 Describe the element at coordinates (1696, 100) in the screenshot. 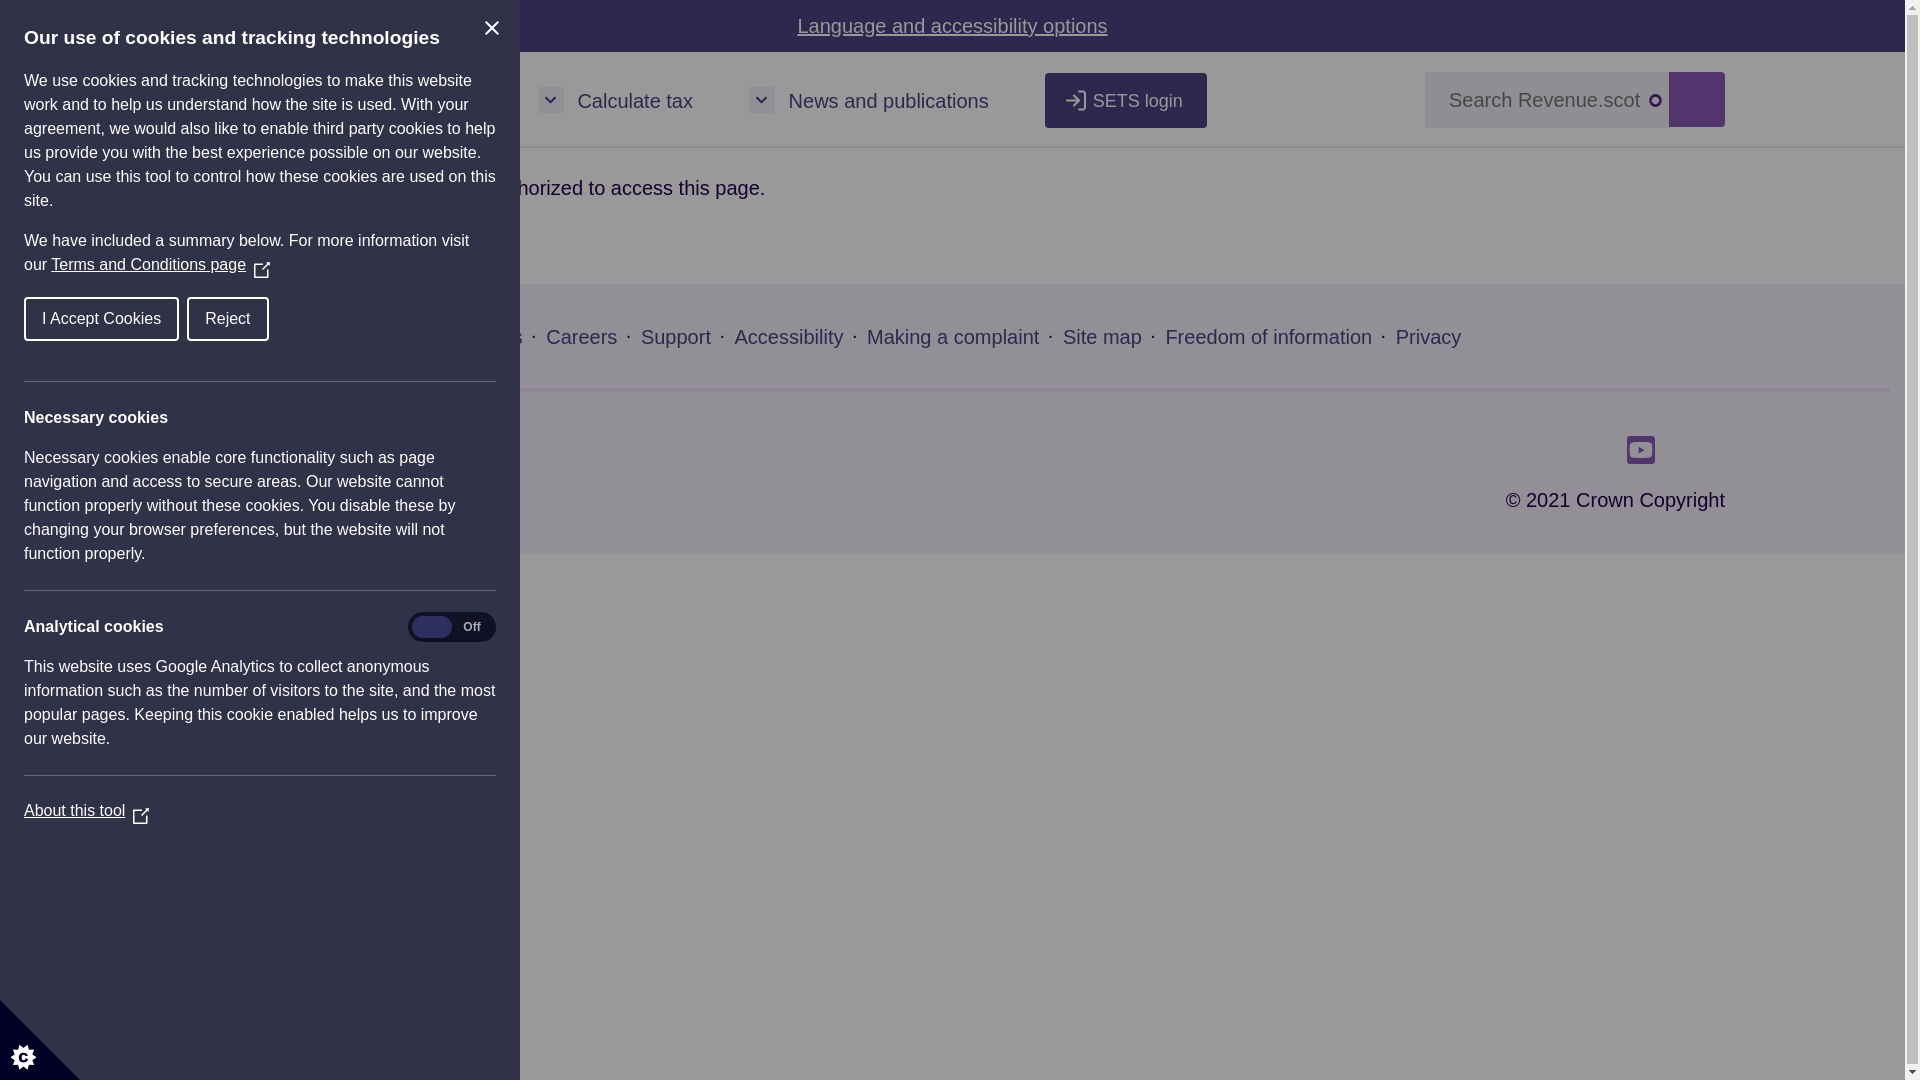

I see `Search` at that location.